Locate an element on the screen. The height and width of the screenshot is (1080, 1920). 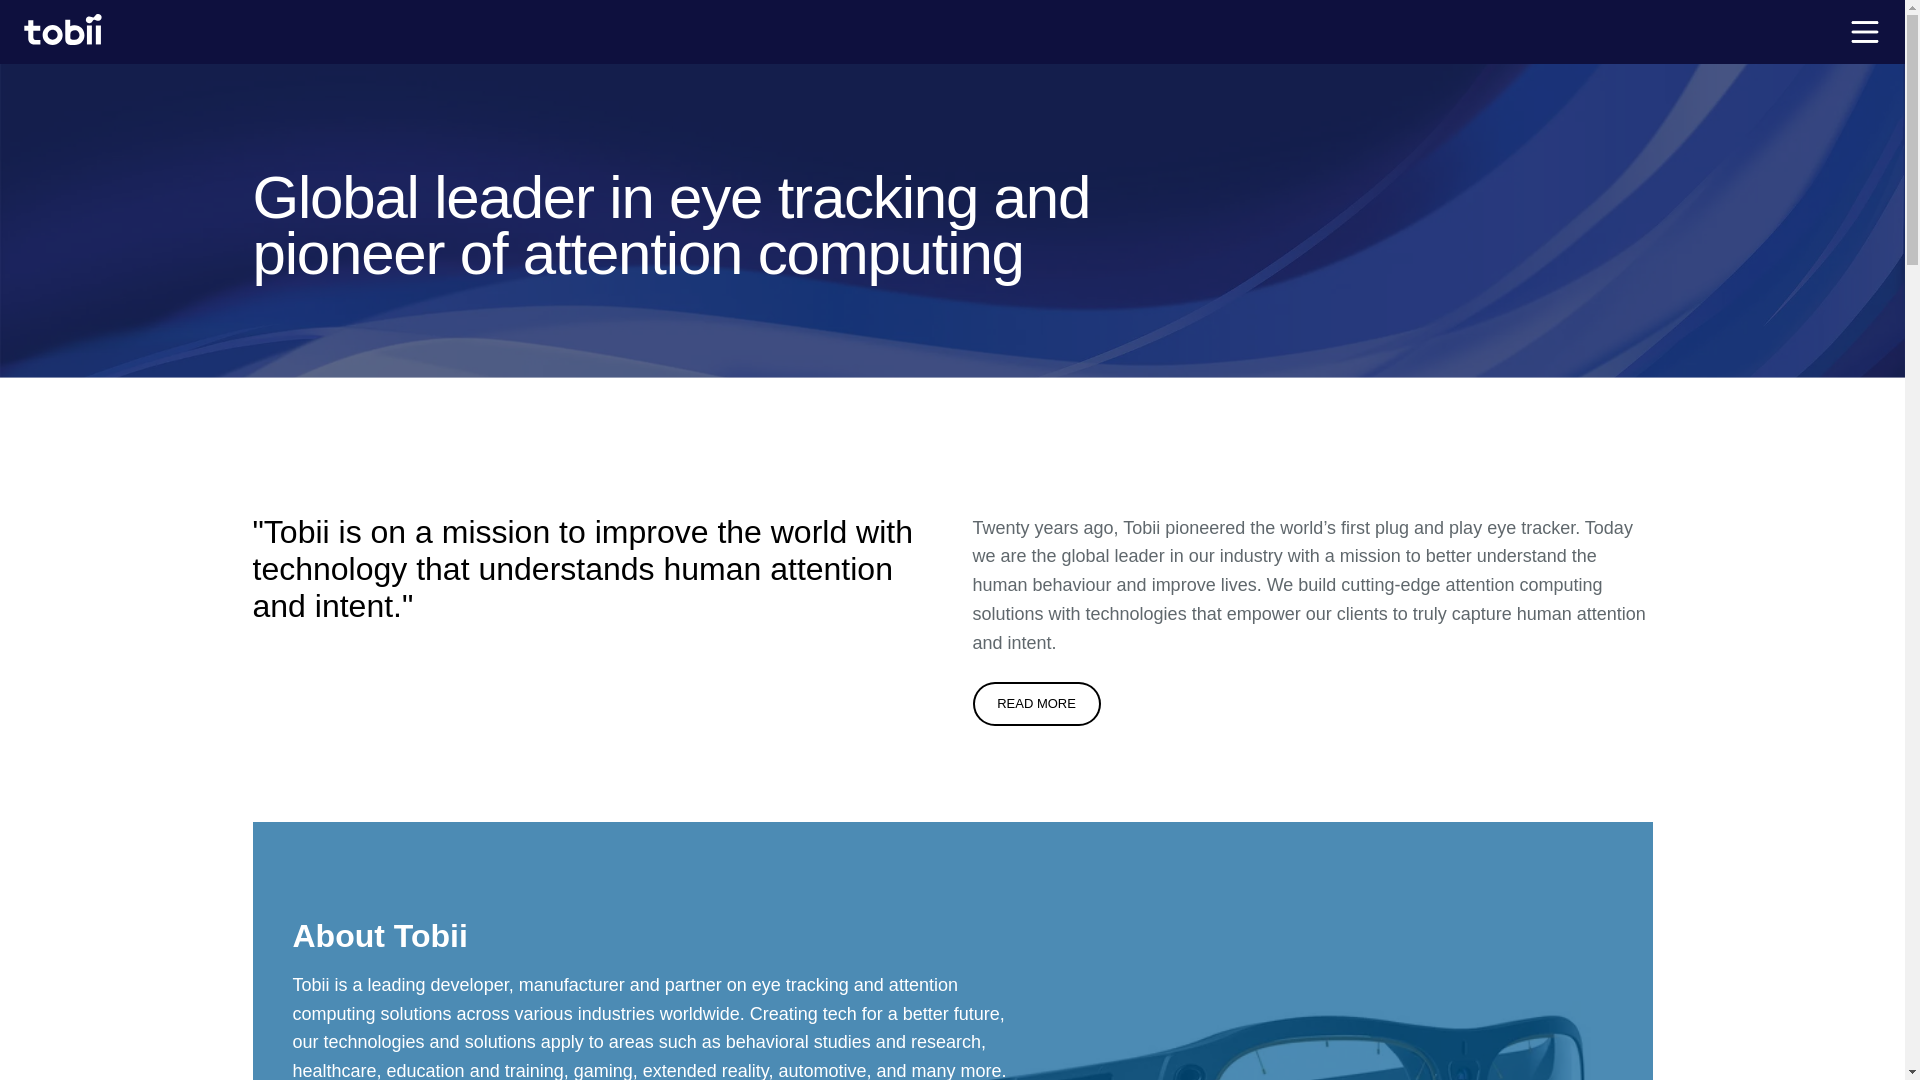
Read more is located at coordinates (1036, 703).